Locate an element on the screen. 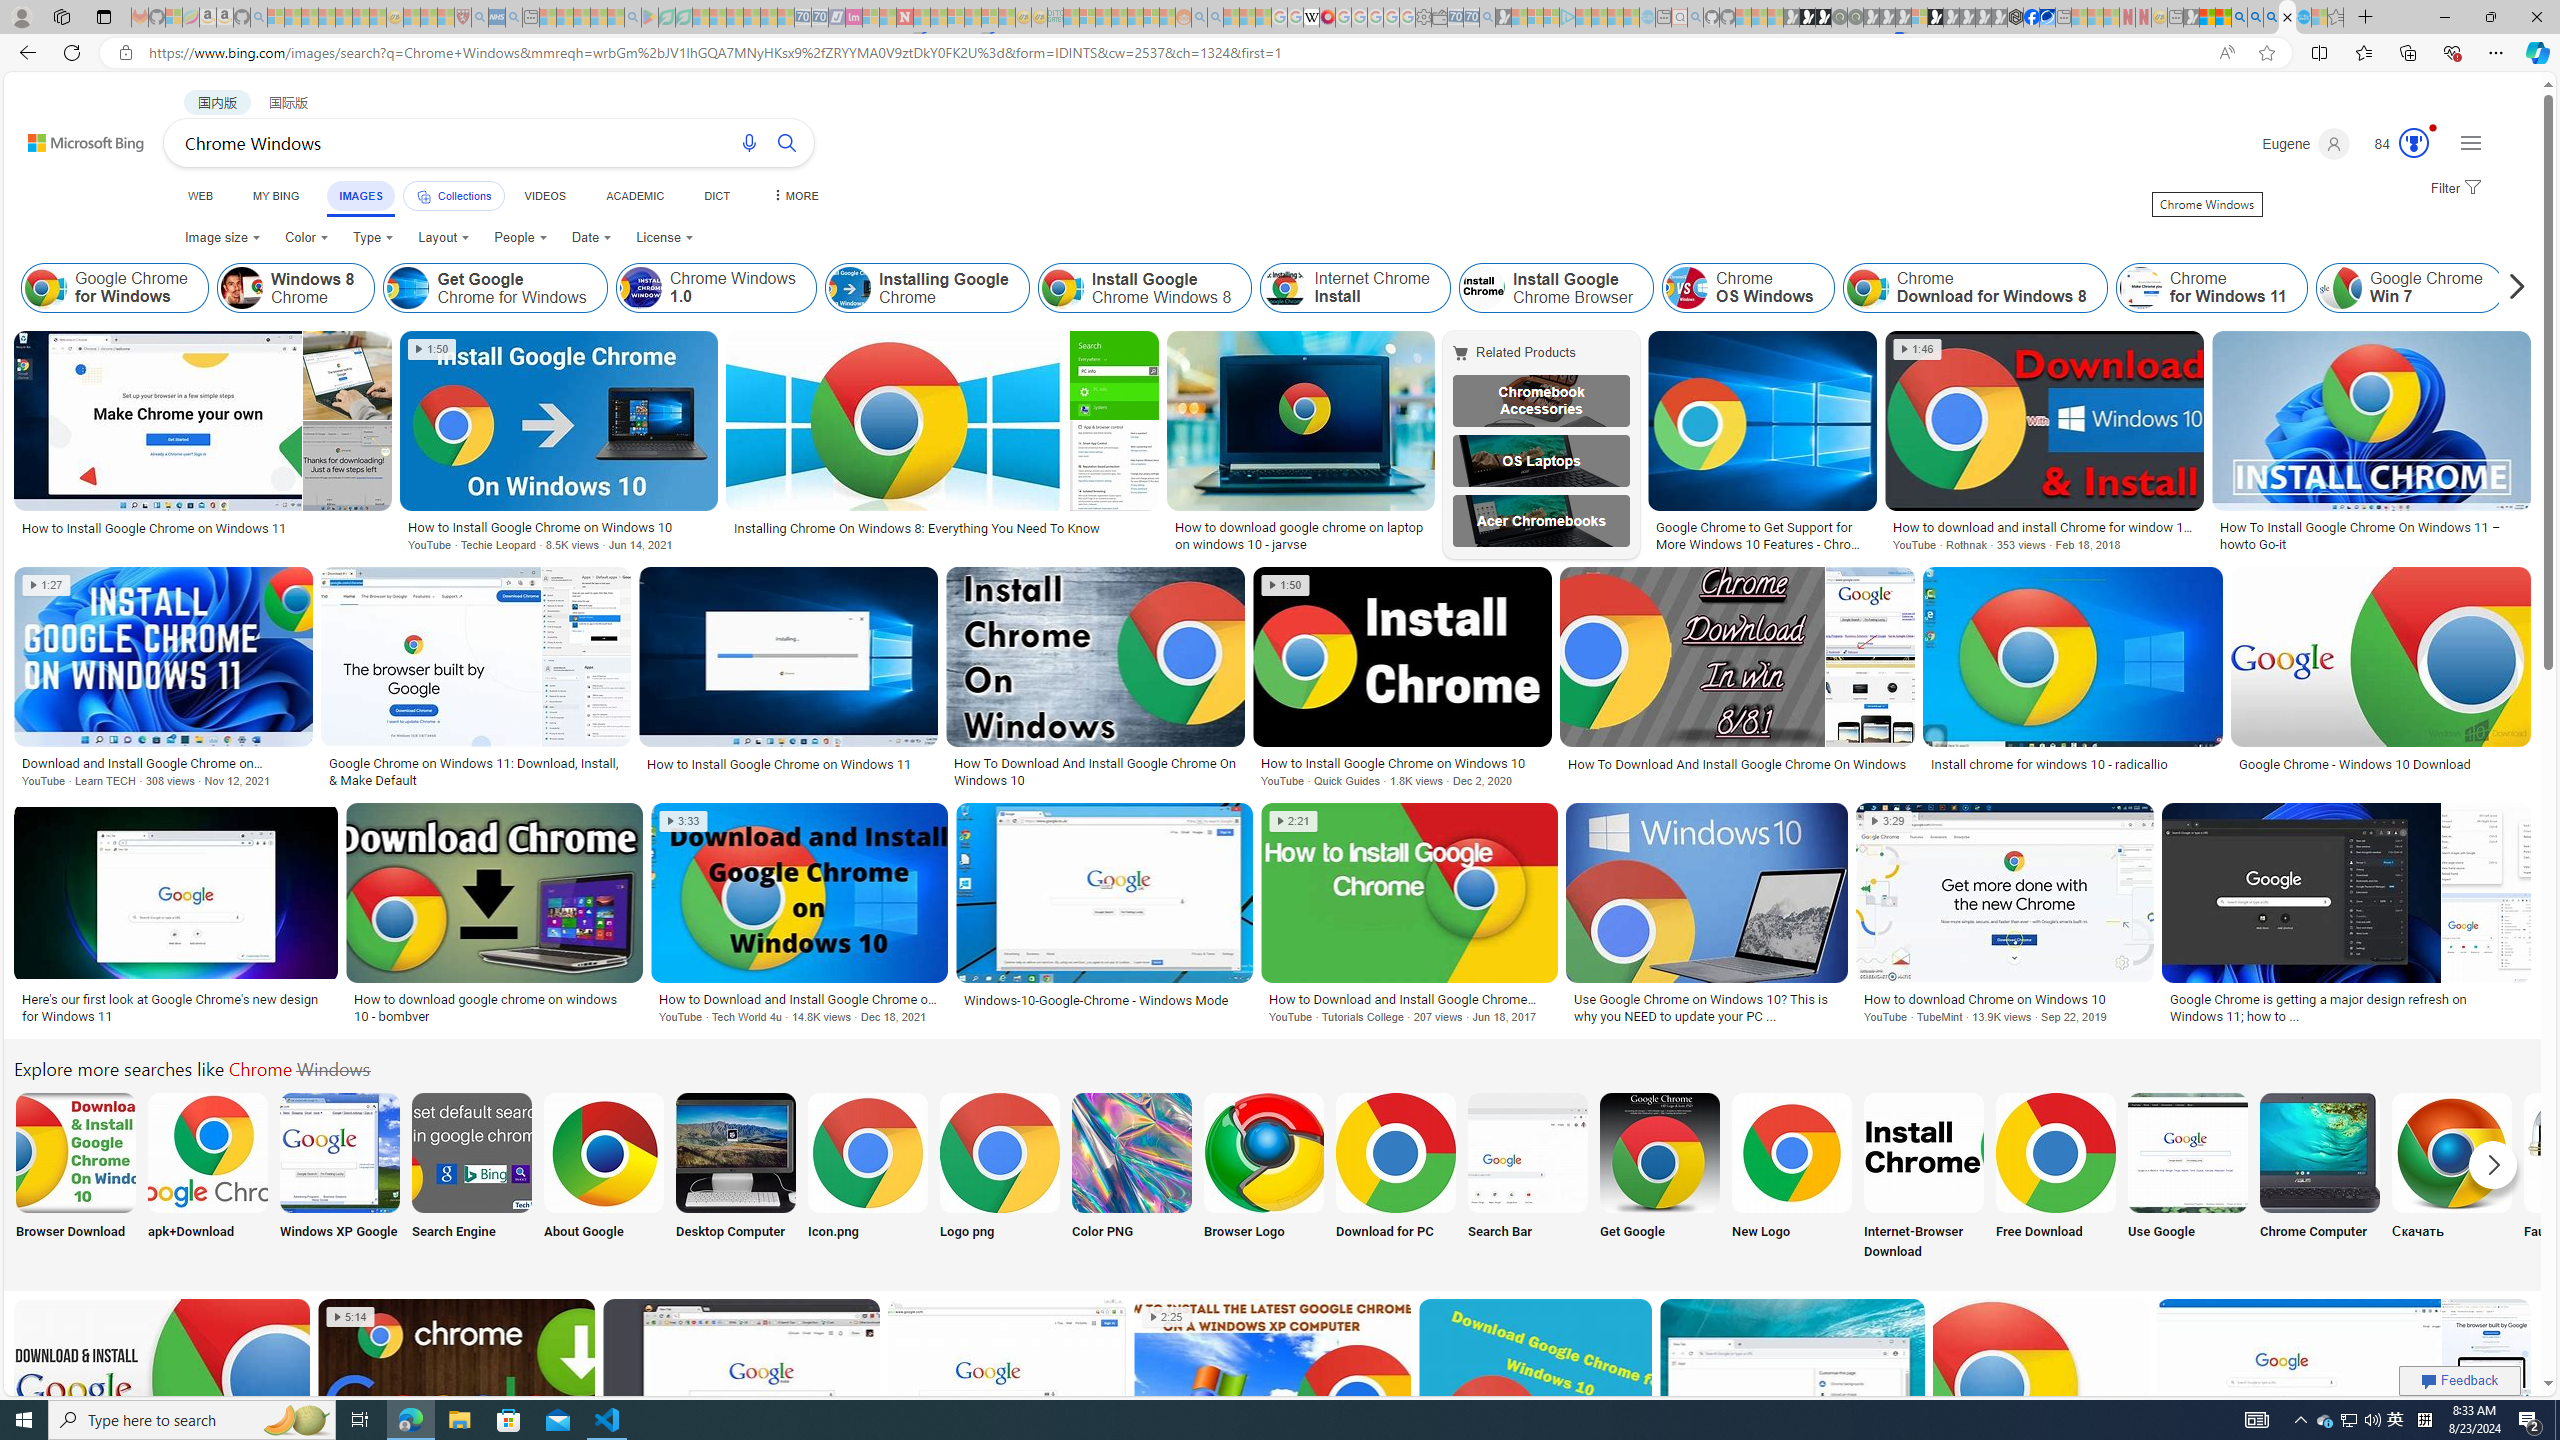 The height and width of the screenshot is (1440, 2560). How To Download And Install Google Chrome On WindowsSave is located at coordinates (1740, 680).